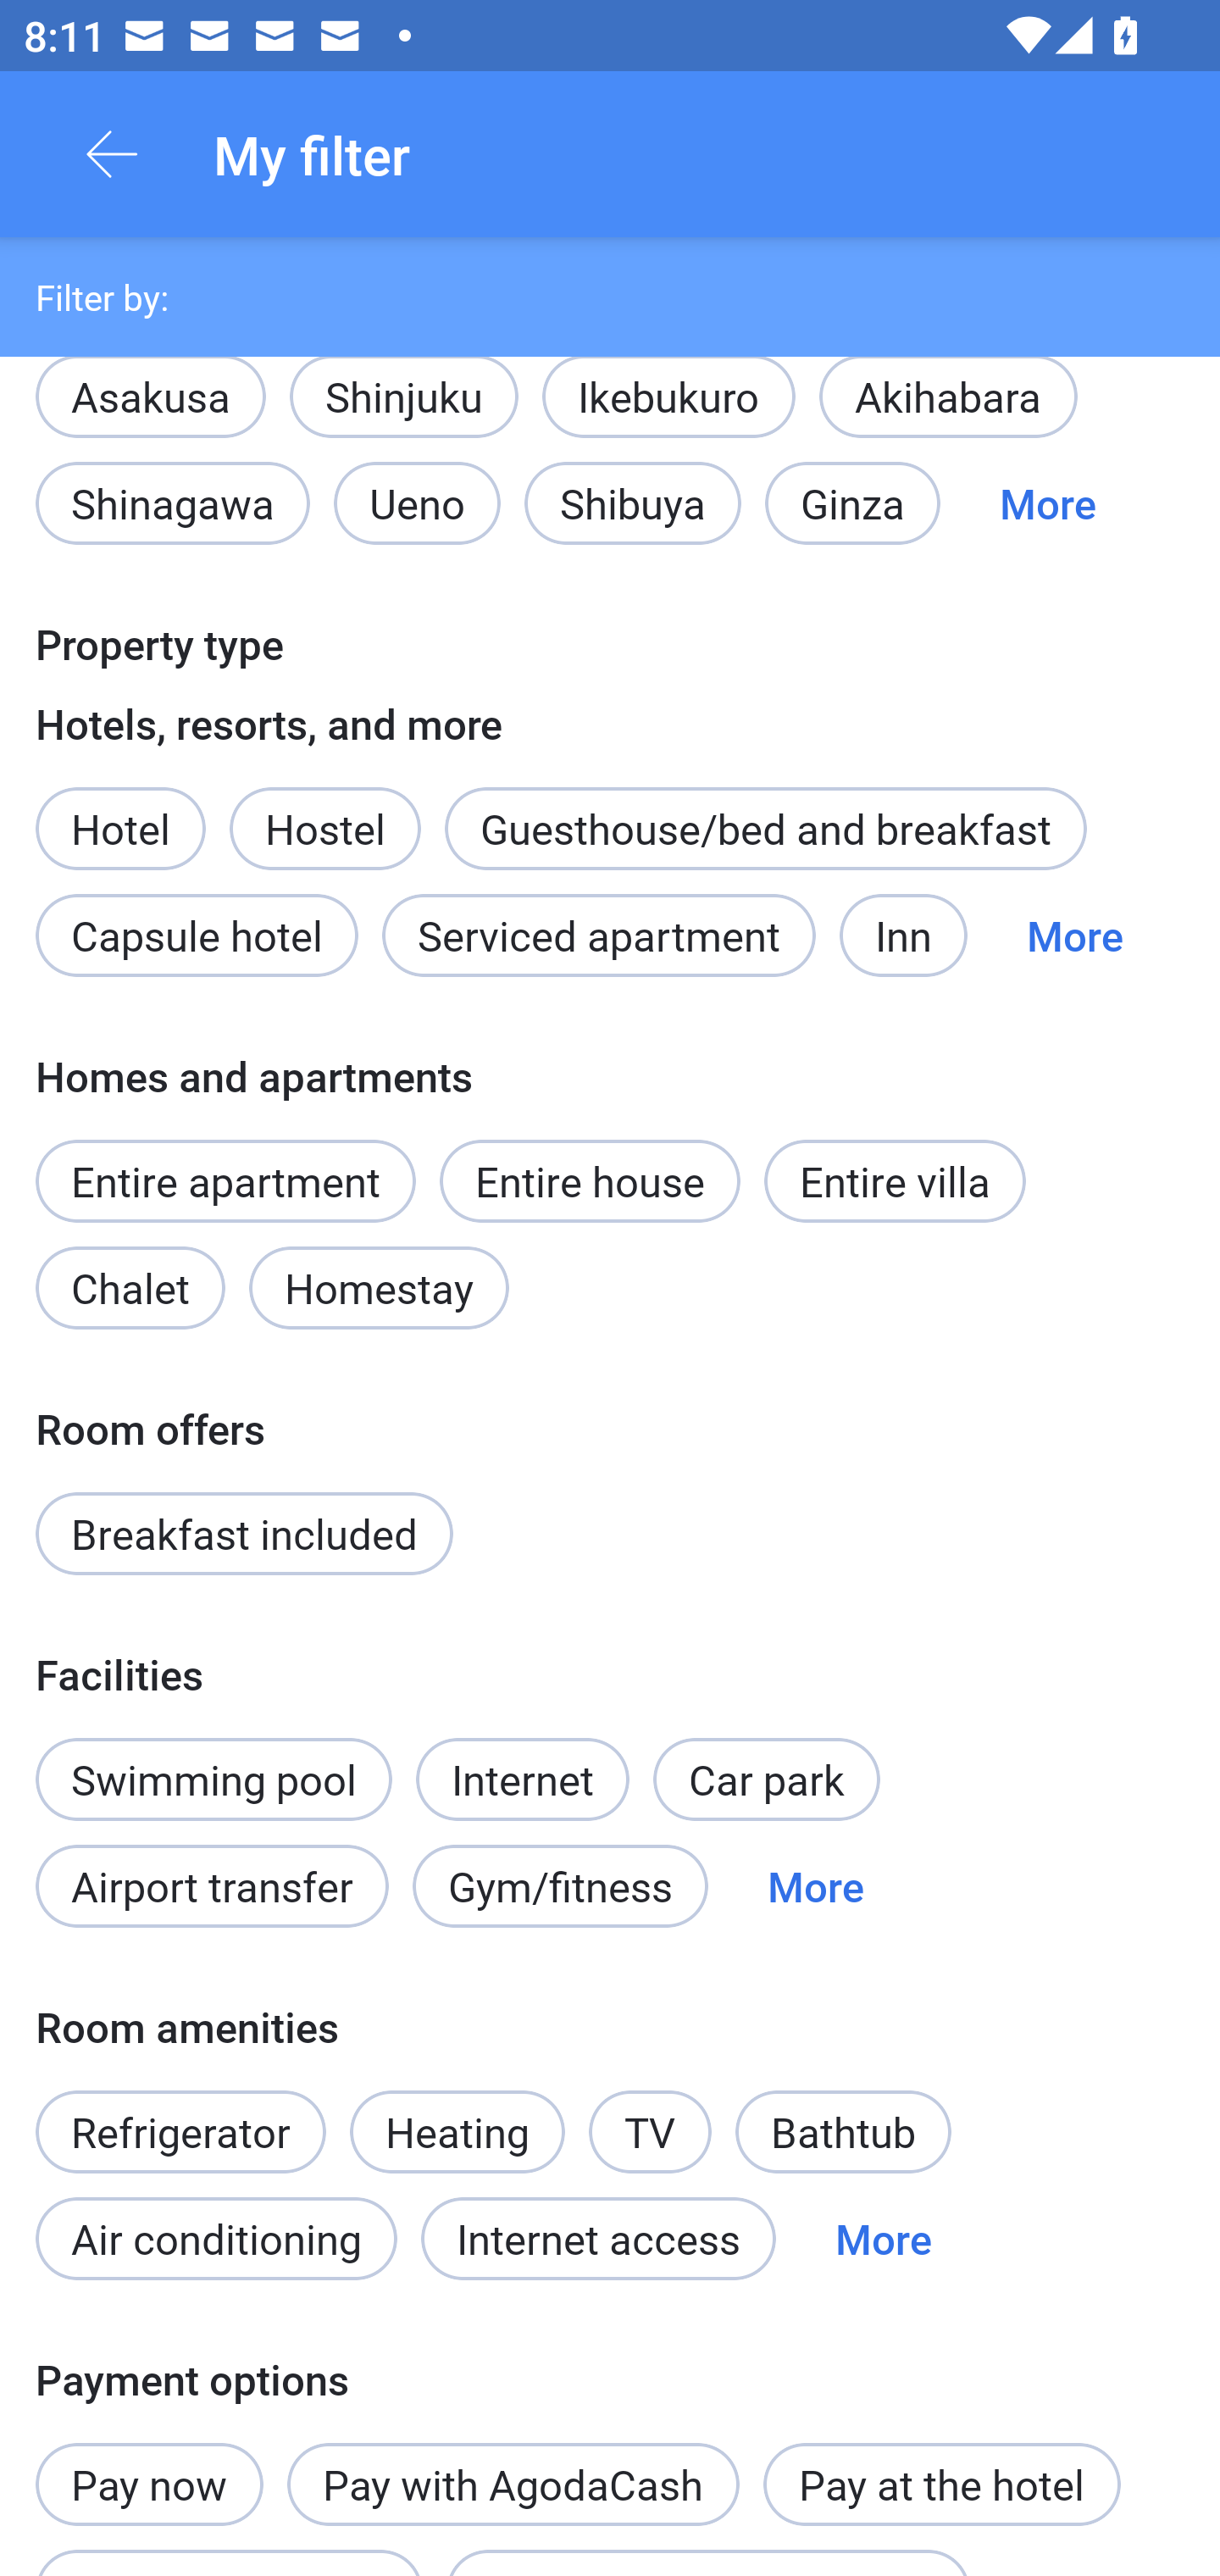 The image size is (1220, 2576). I want to click on Entire house, so click(590, 1181).